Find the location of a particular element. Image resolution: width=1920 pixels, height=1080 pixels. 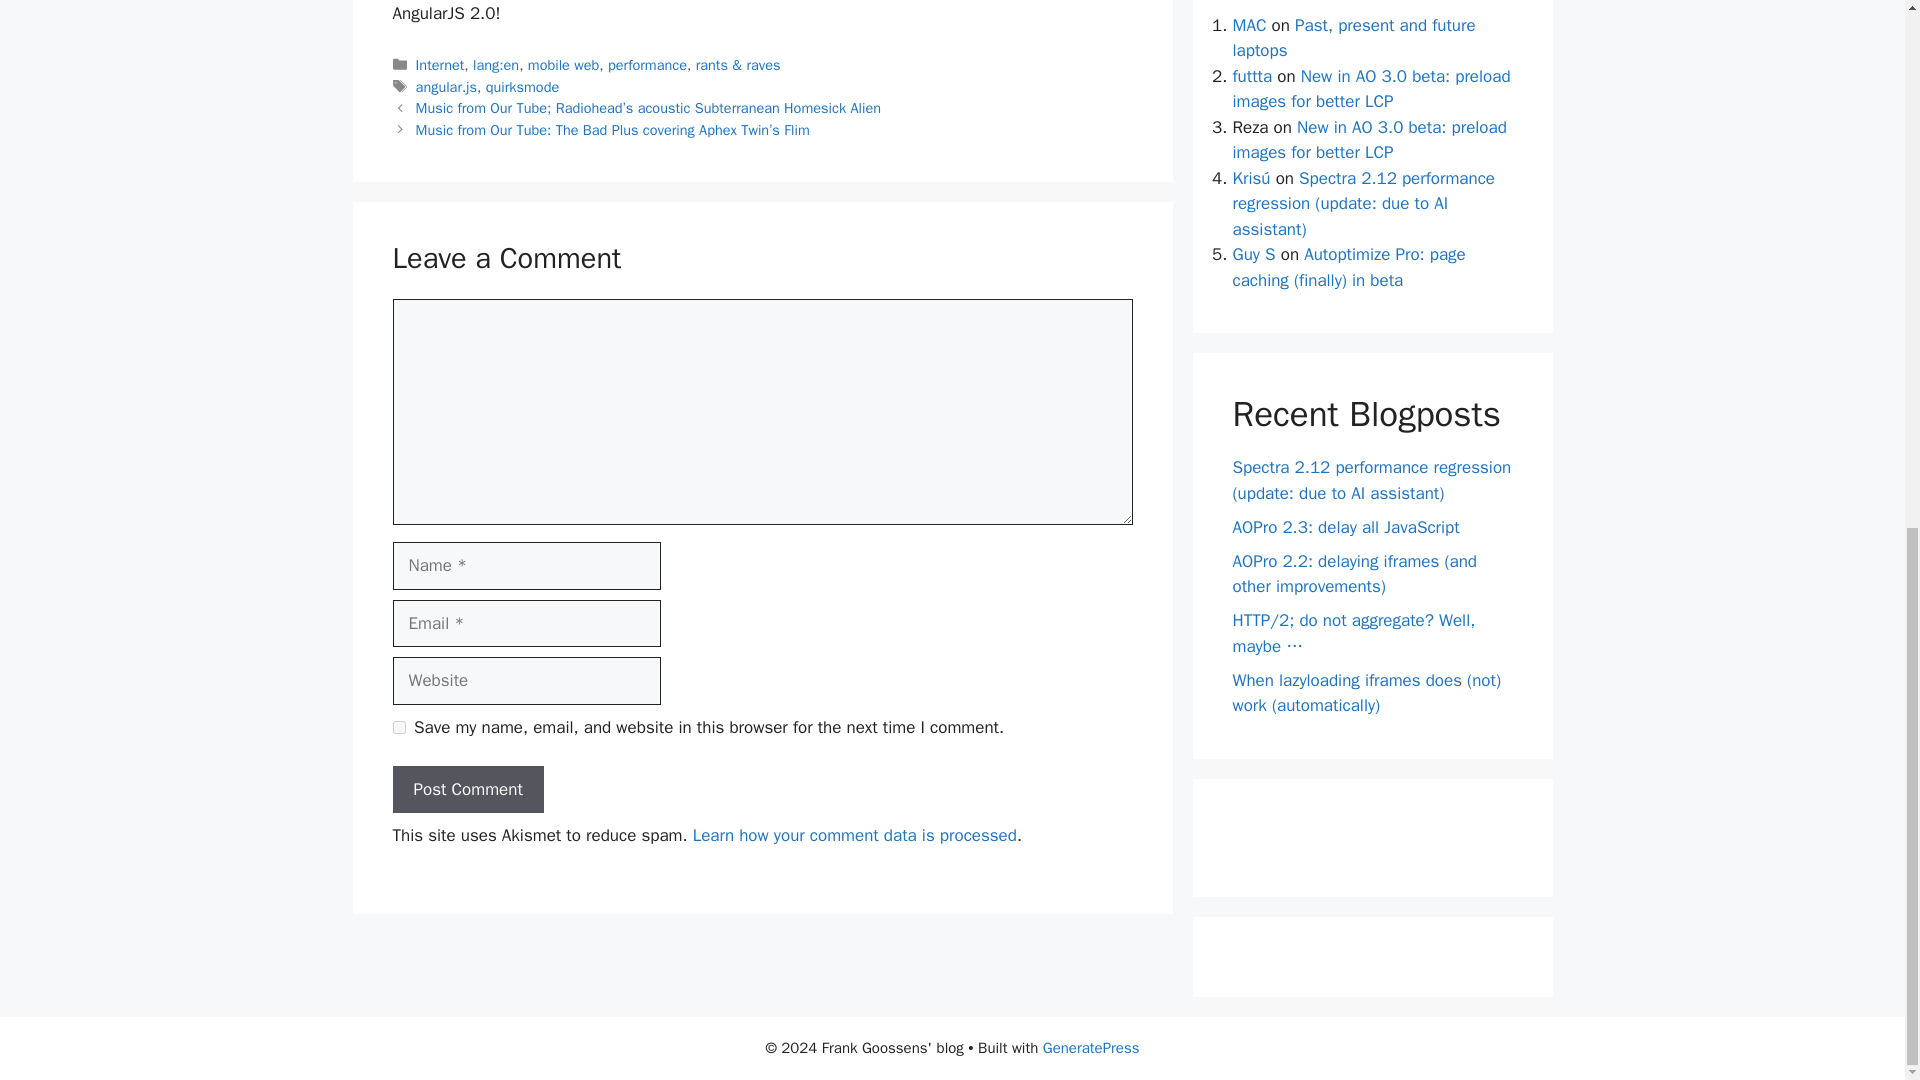

Learn how your comment data is processed is located at coordinates (855, 835).